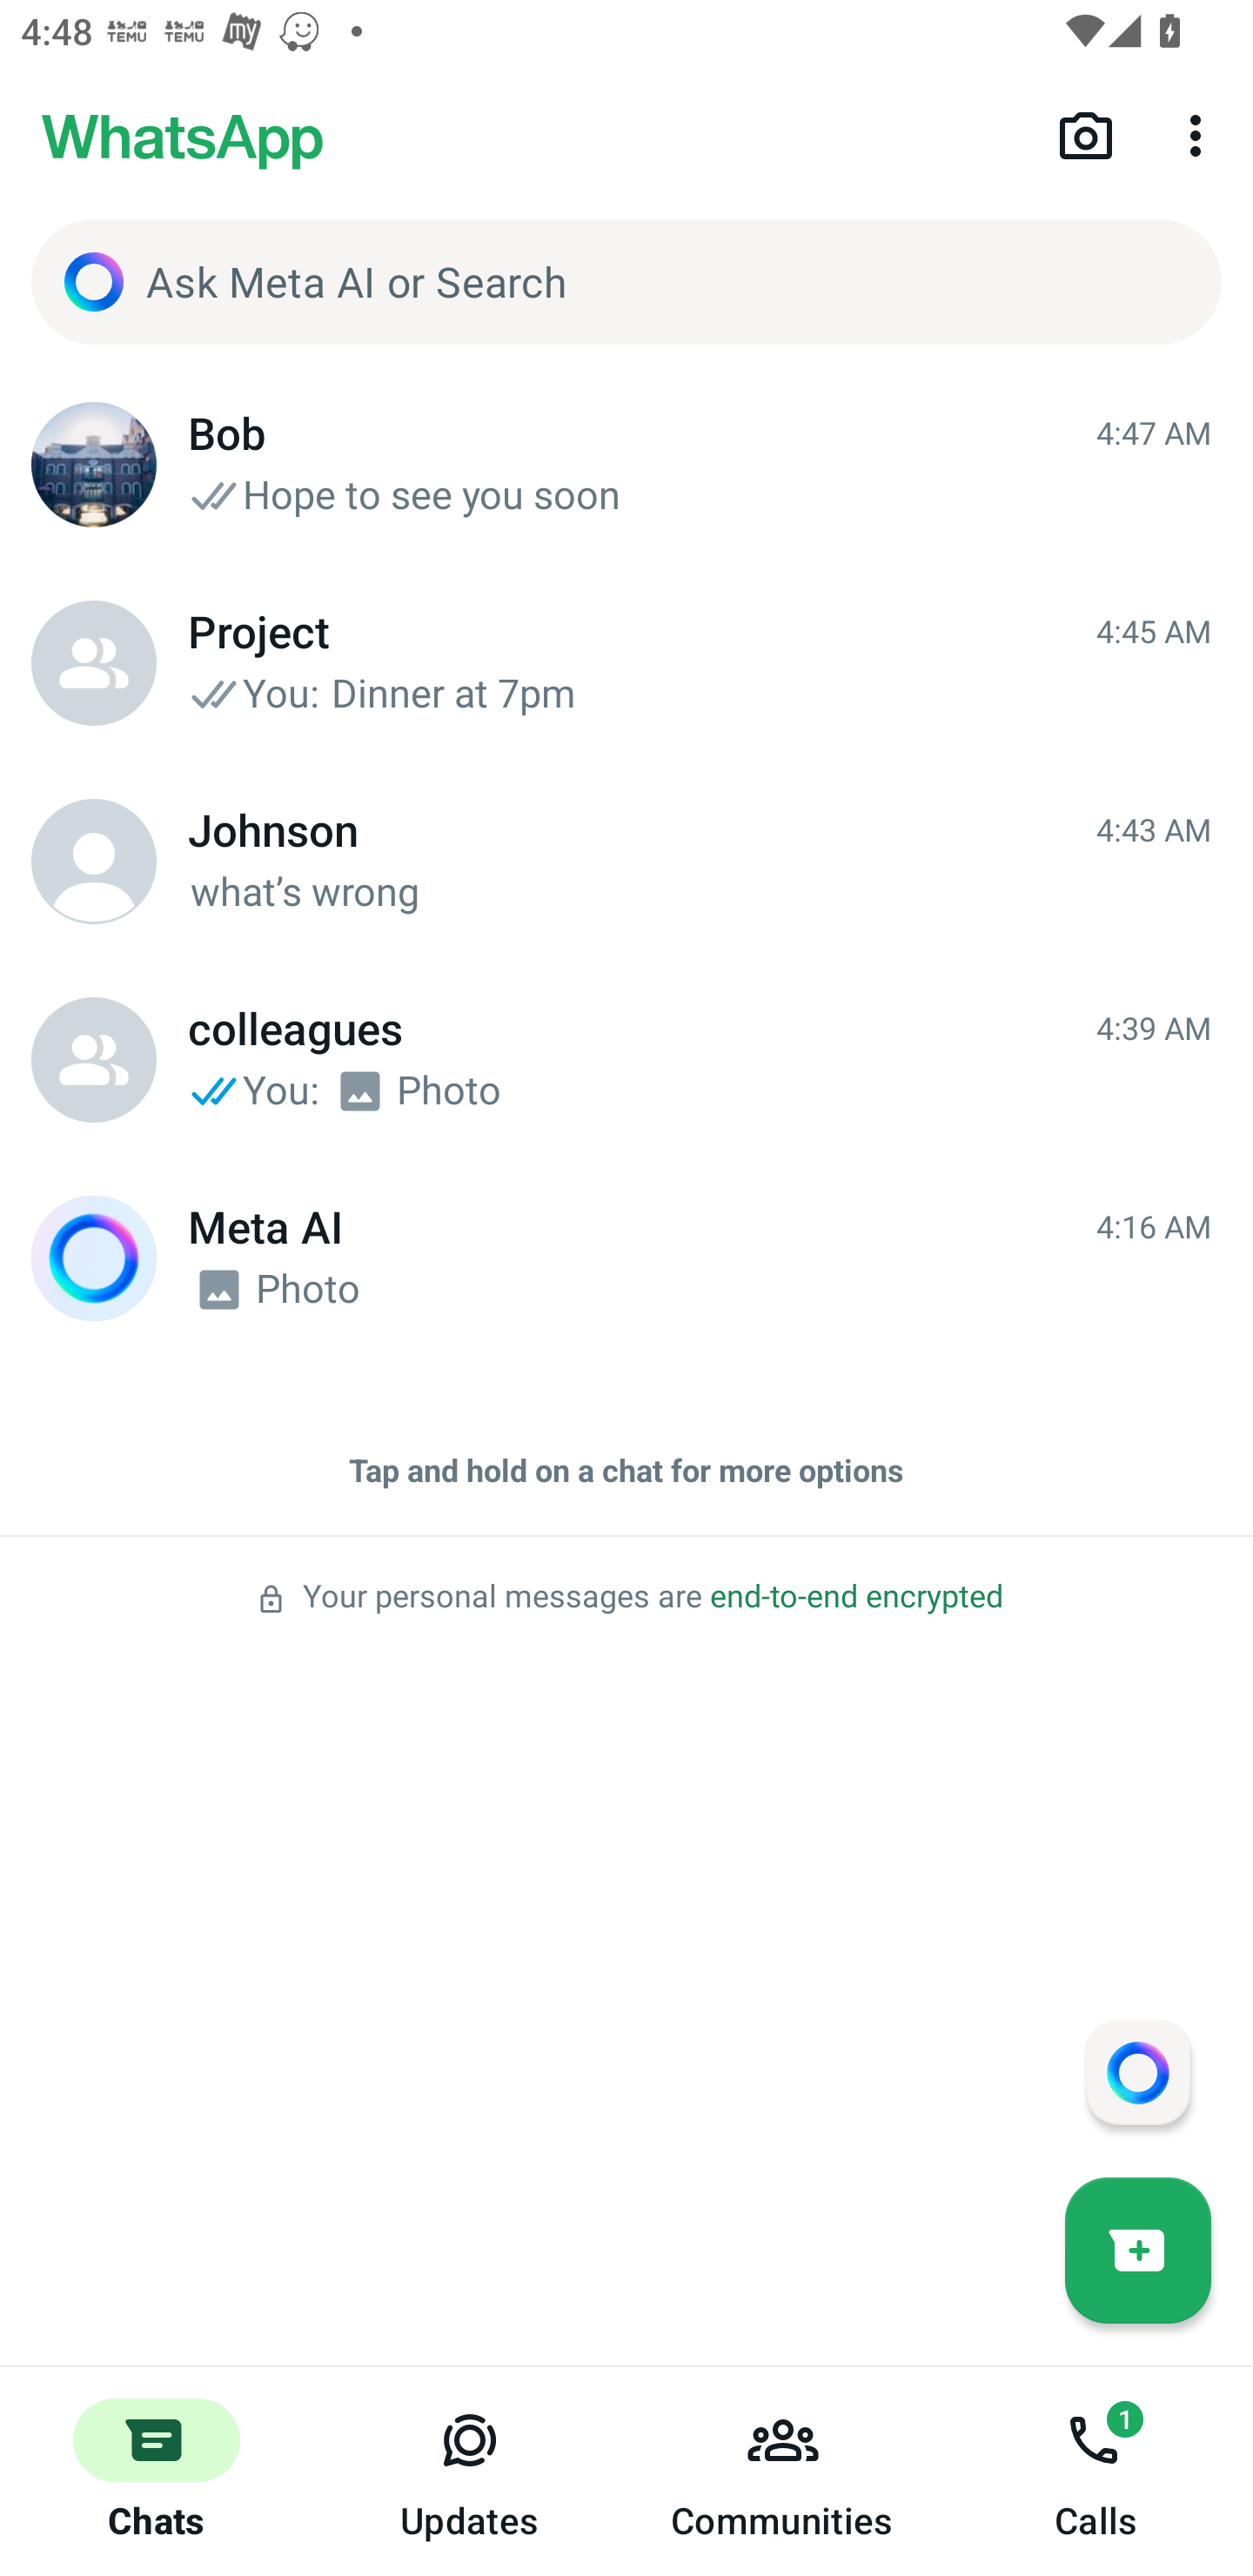 This screenshot has height=2576, width=1253. I want to click on Johnson, so click(94, 862).